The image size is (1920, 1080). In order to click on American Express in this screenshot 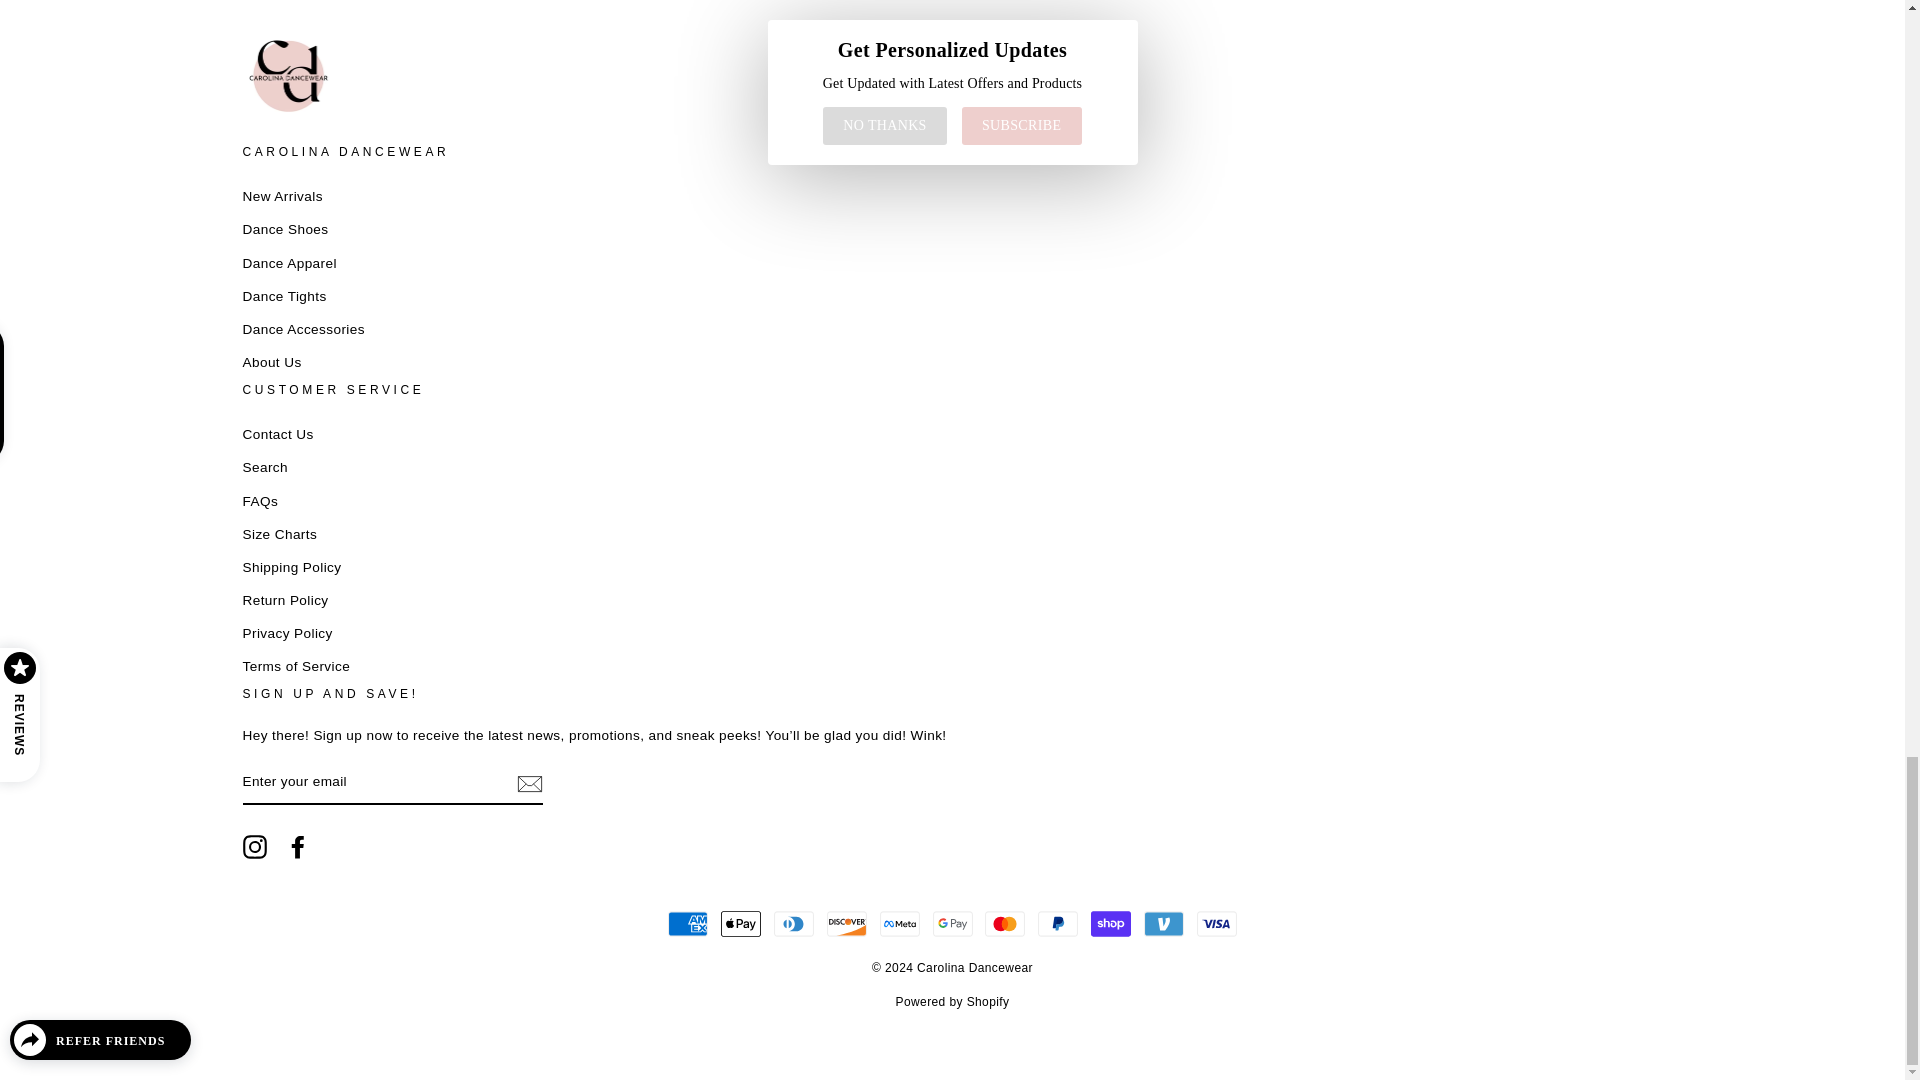, I will do `click(688, 923)`.